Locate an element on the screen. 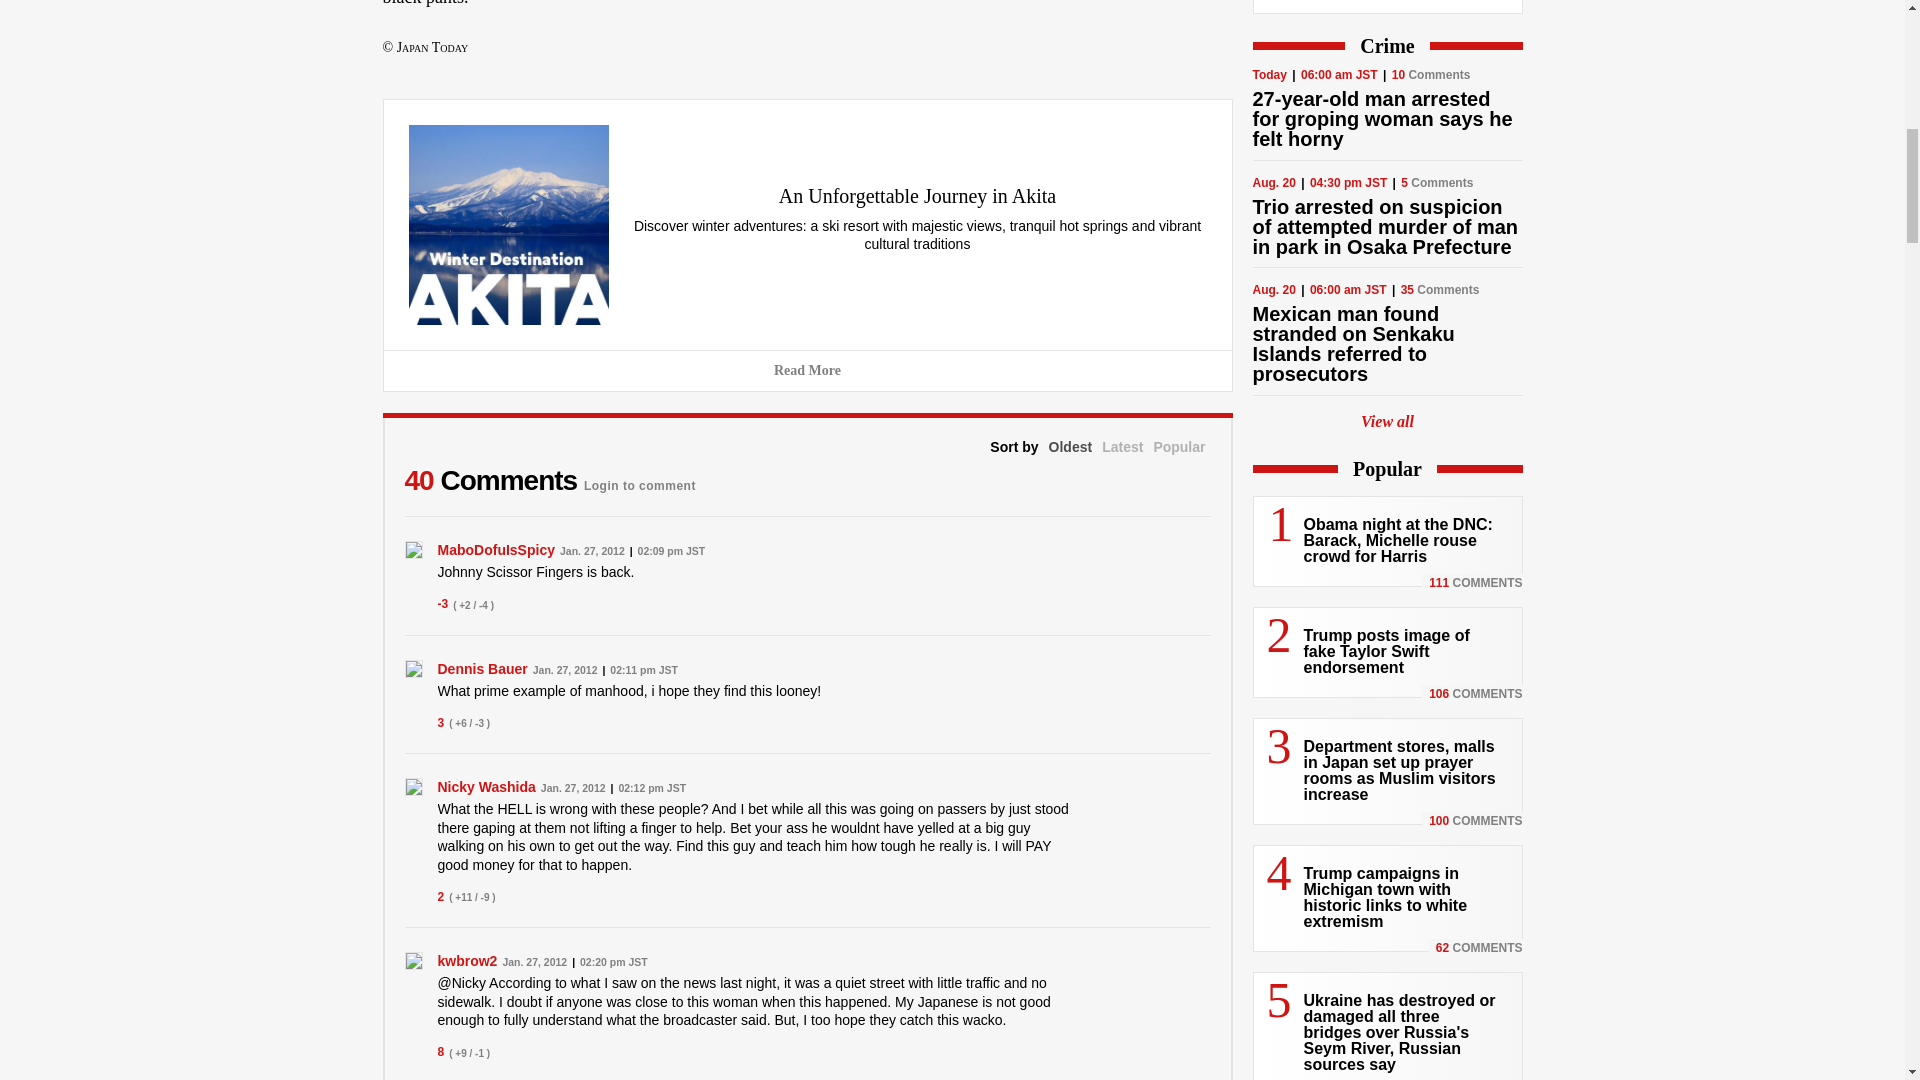 The width and height of the screenshot is (1920, 1080). Login to comment is located at coordinates (639, 480).